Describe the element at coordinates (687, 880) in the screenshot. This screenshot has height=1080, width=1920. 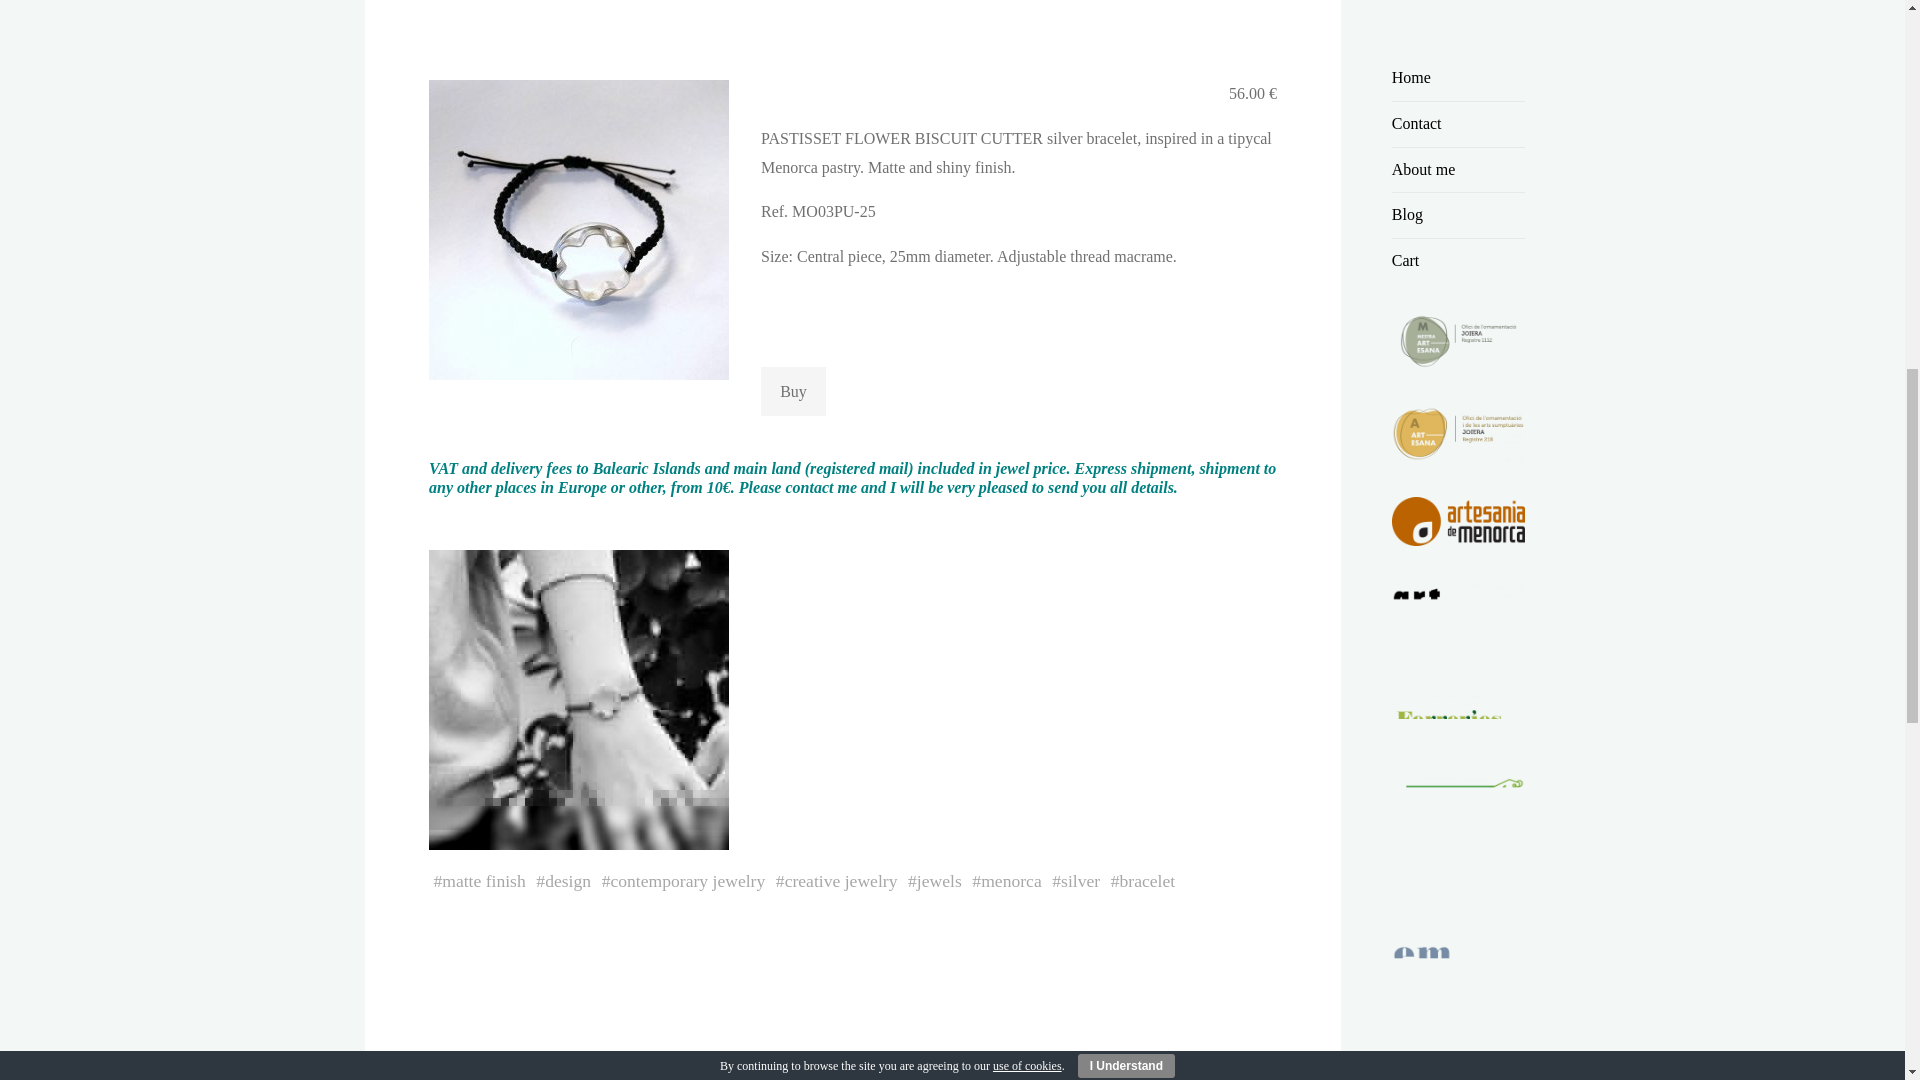
I see `contemporary jewelry` at that location.